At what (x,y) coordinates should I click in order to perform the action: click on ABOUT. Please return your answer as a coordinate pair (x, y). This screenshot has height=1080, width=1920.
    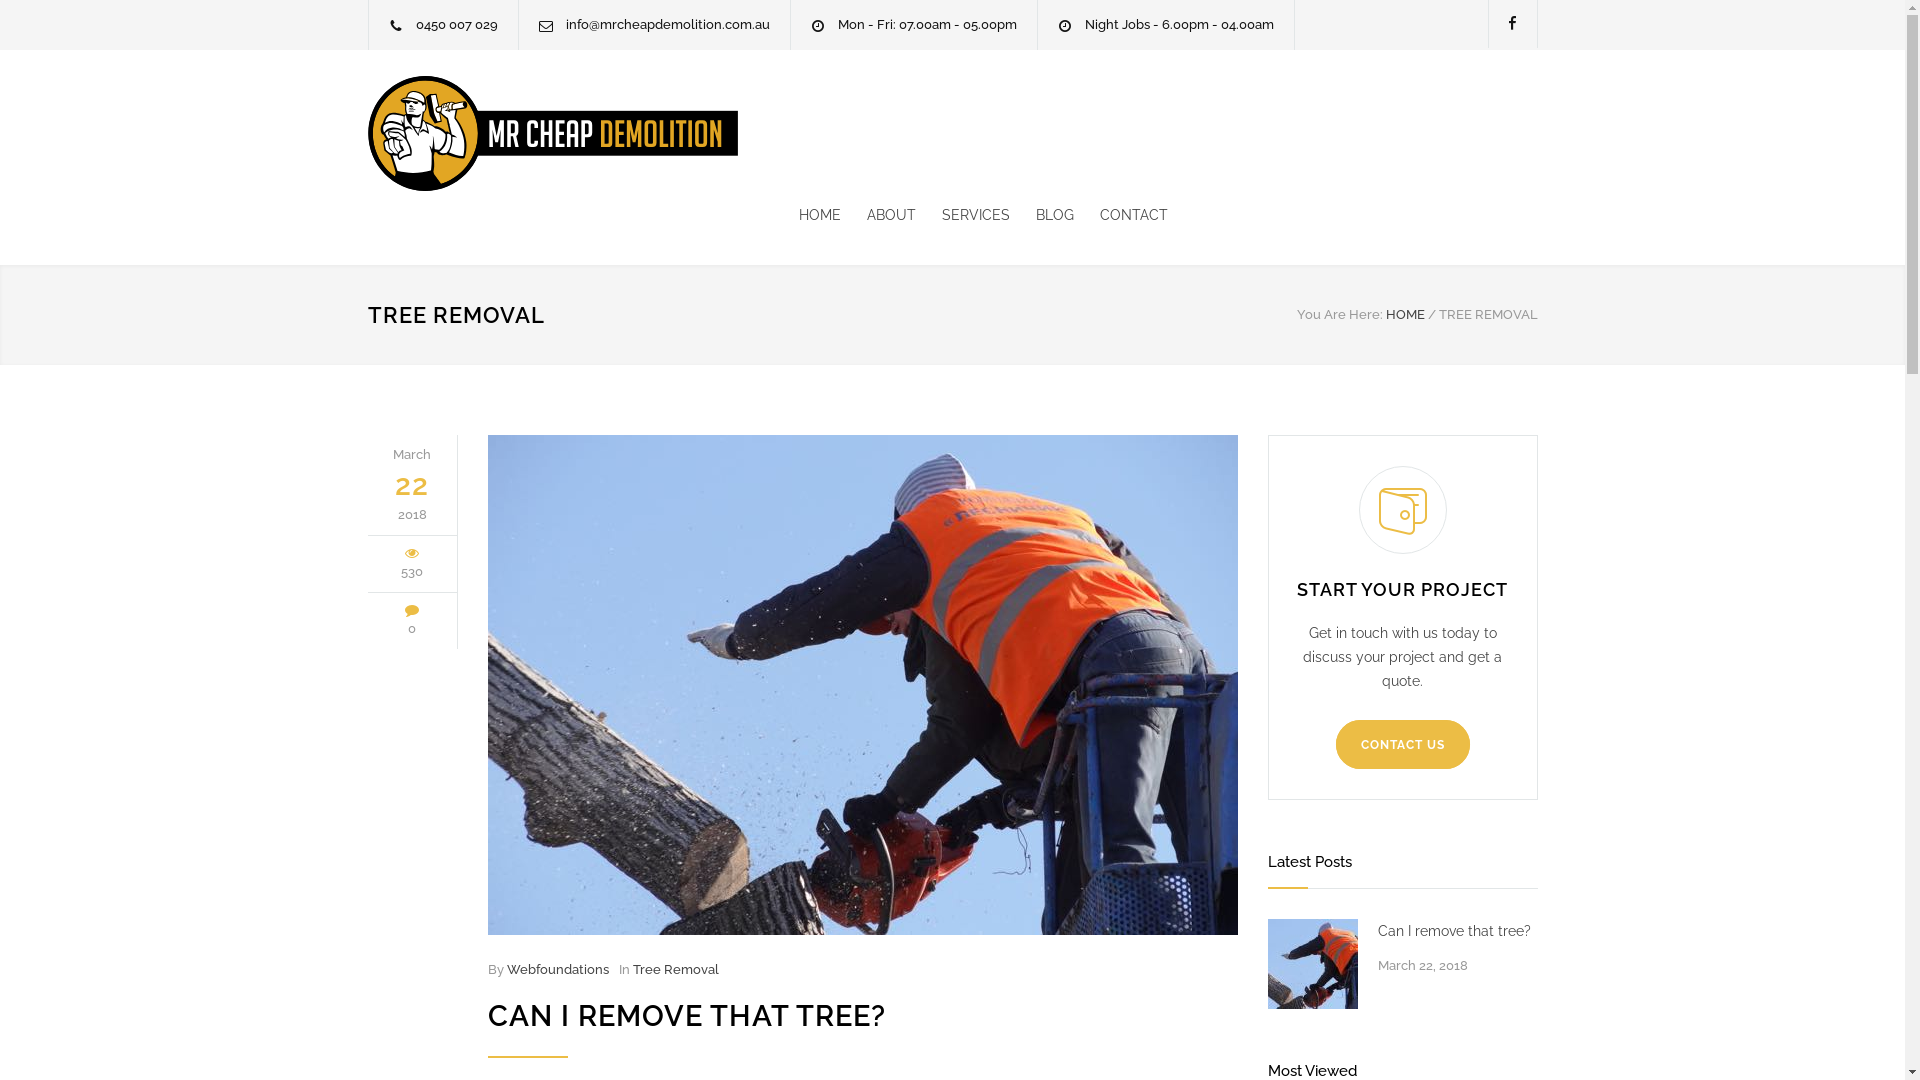
    Looking at the image, I should click on (878, 215).